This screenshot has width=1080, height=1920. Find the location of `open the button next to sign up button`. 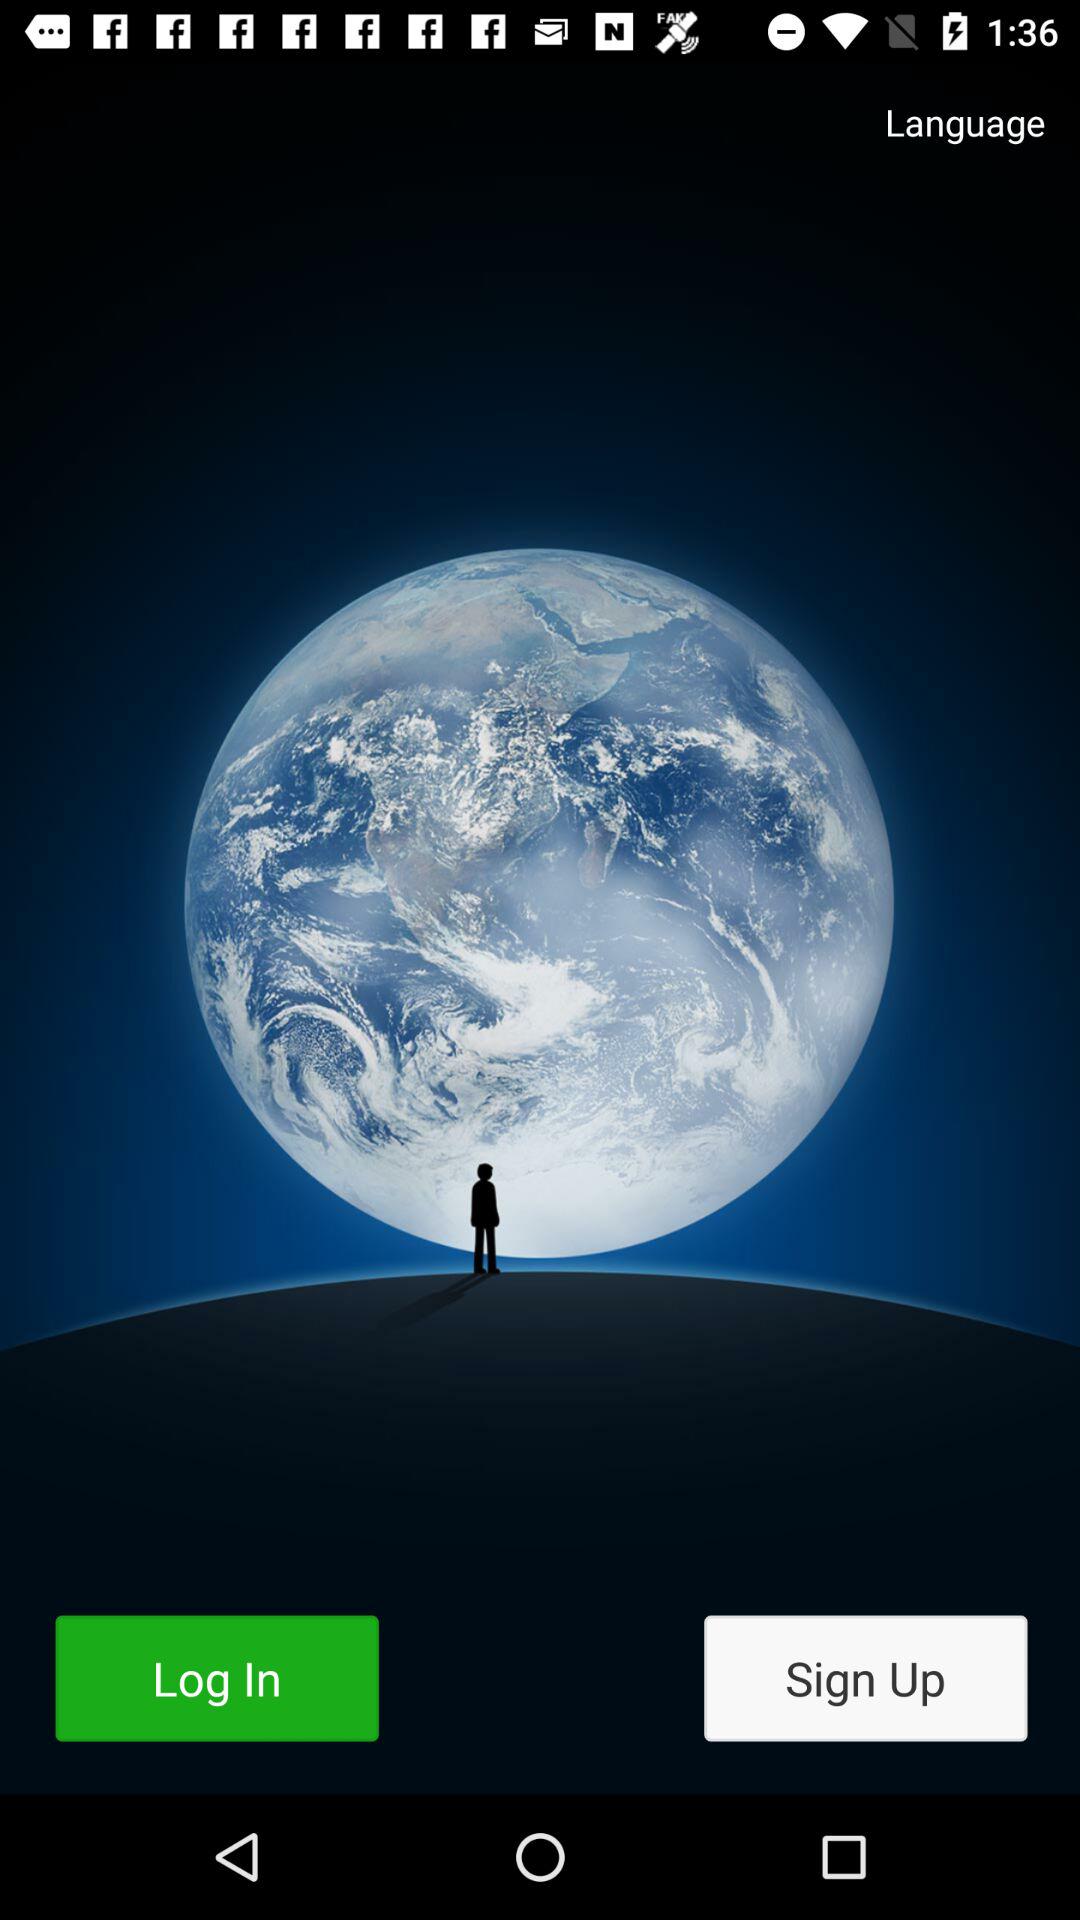

open the button next to sign up button is located at coordinates (216, 1678).